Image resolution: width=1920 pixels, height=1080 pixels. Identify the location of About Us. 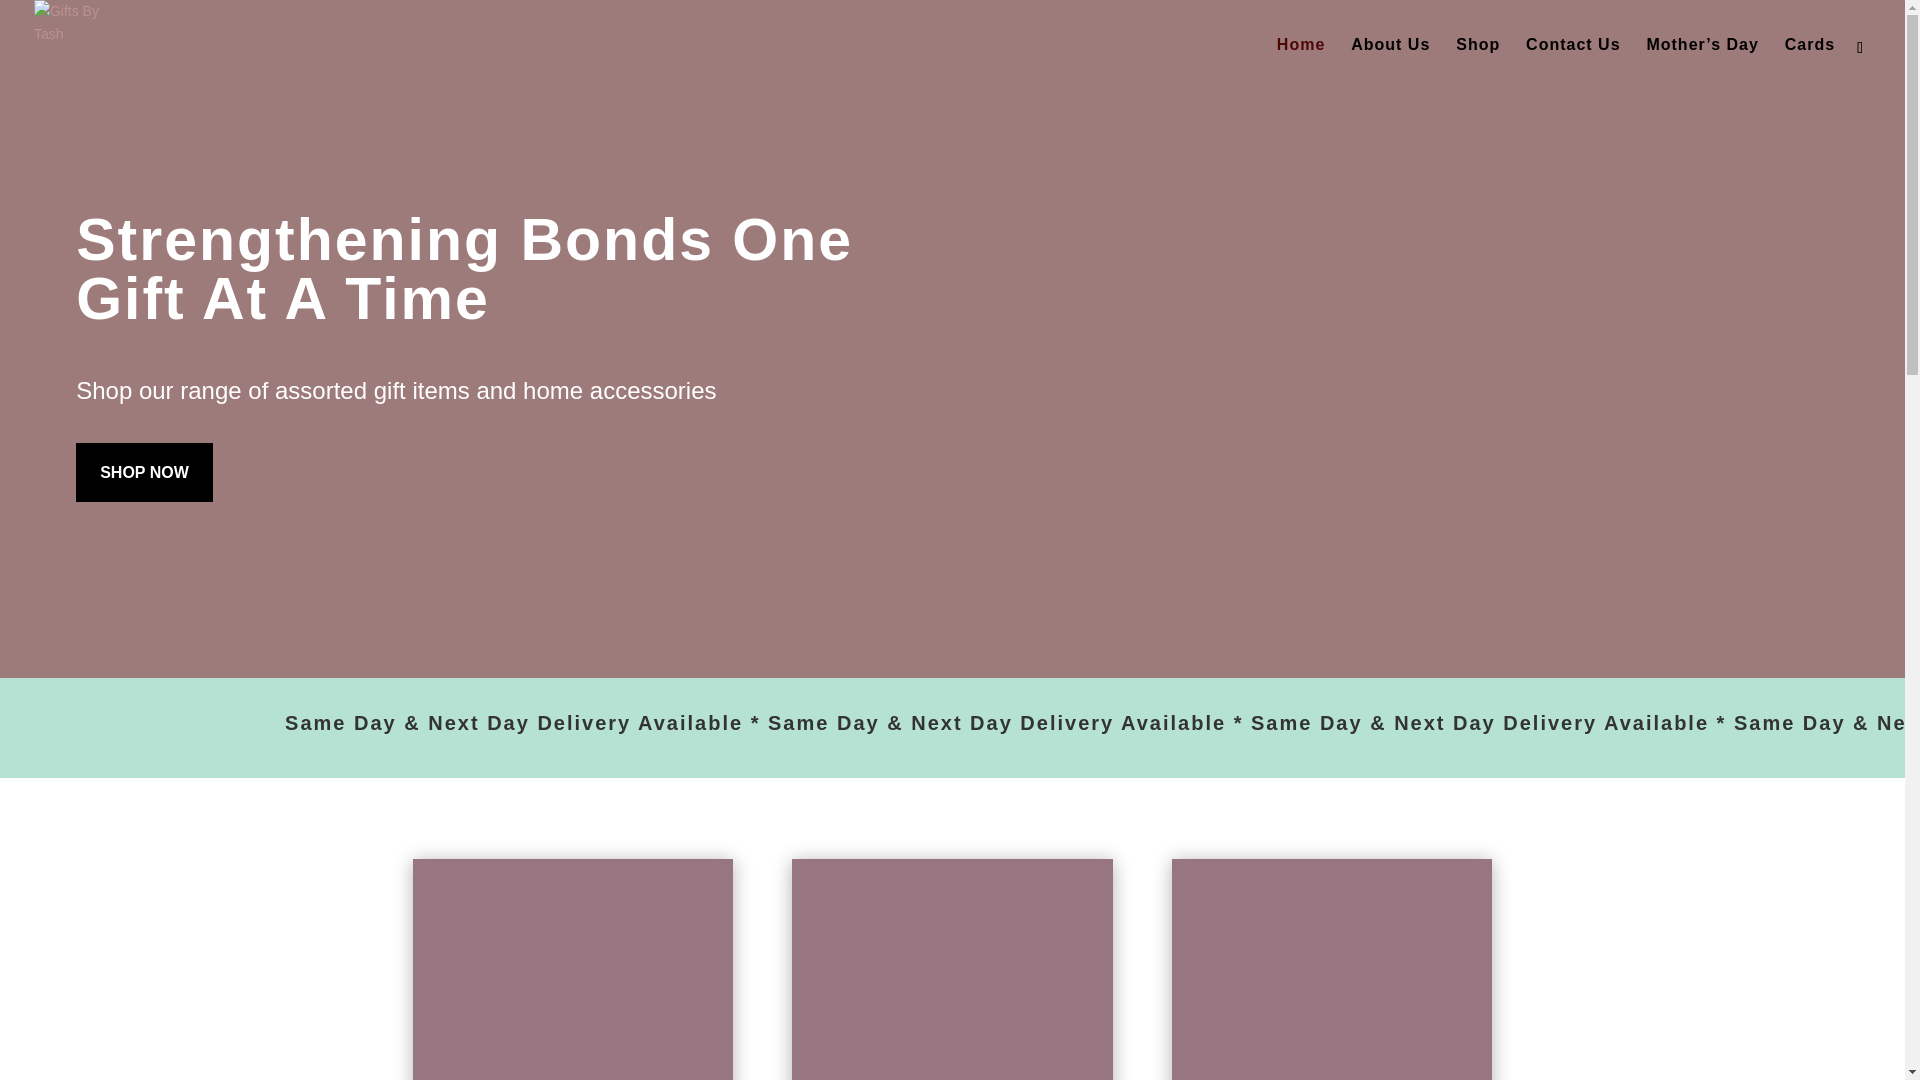
(1390, 63).